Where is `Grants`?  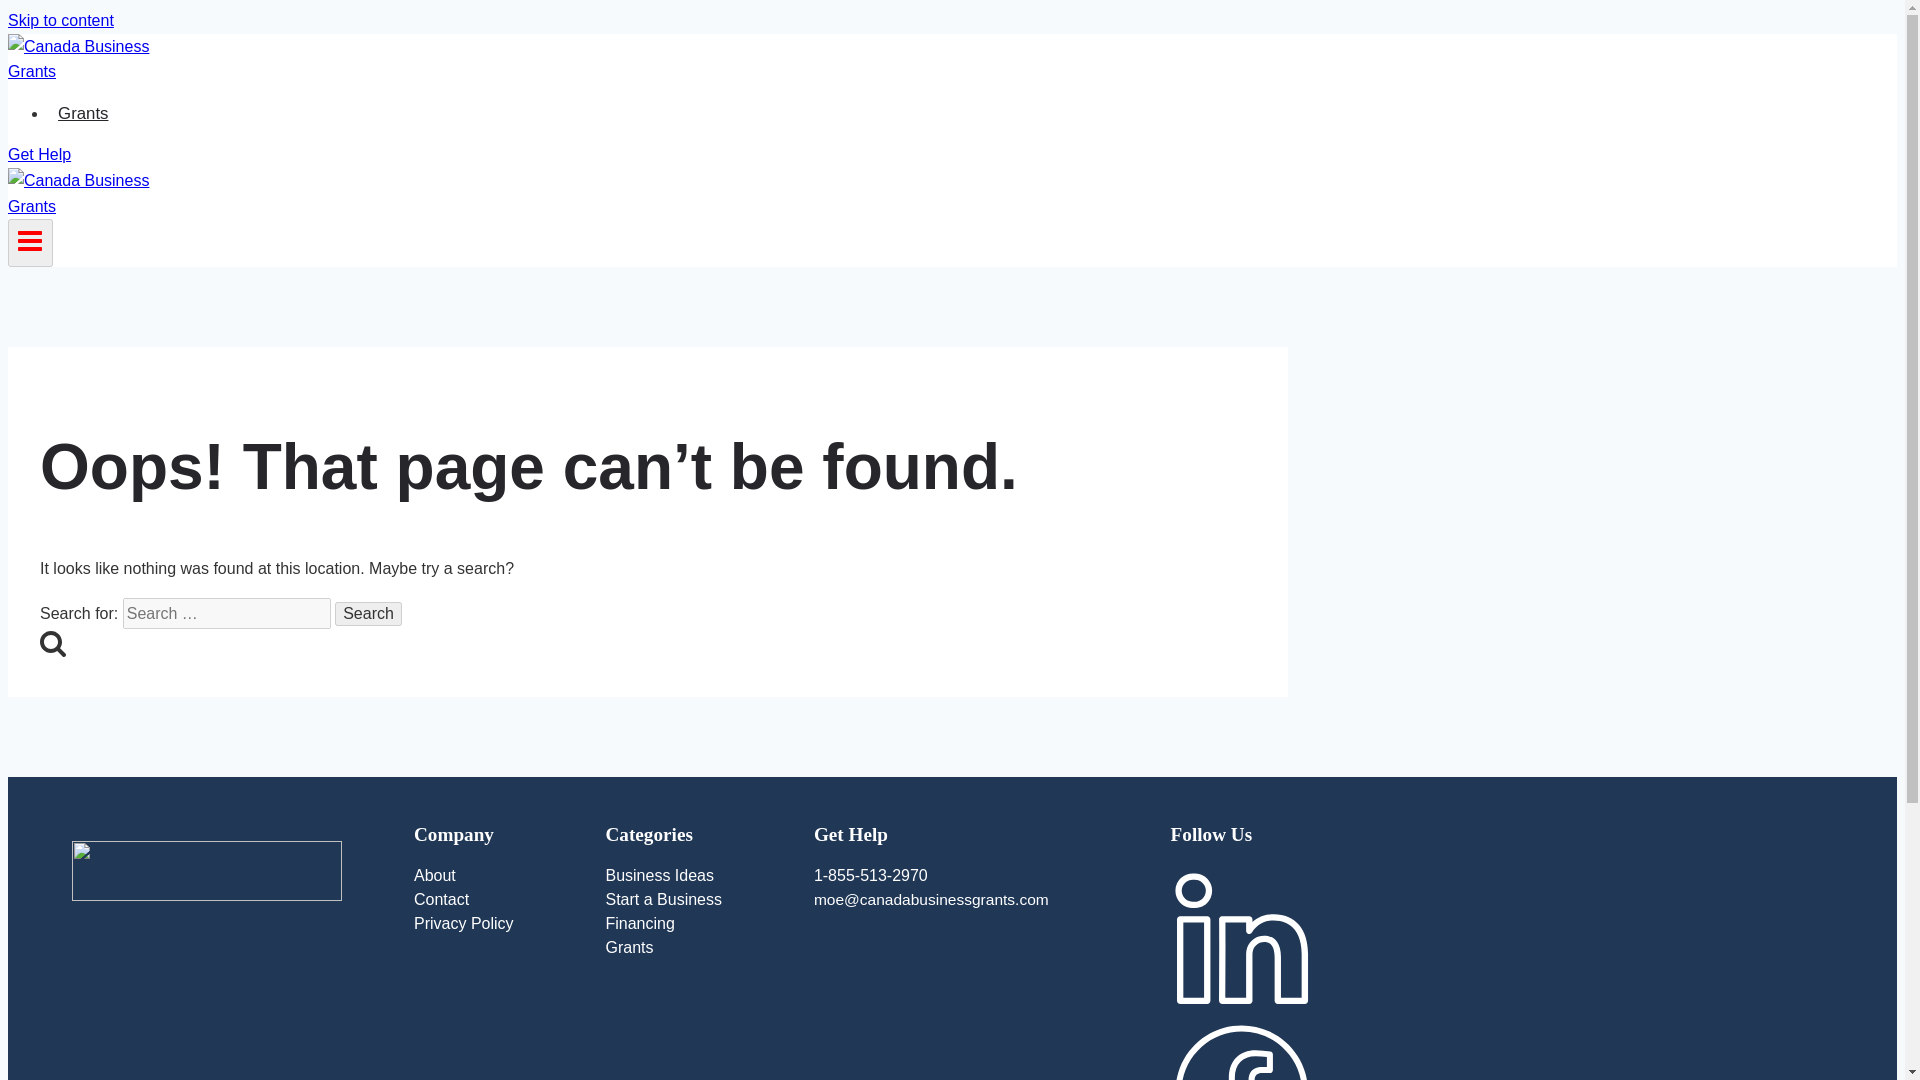
Grants is located at coordinates (84, 112).